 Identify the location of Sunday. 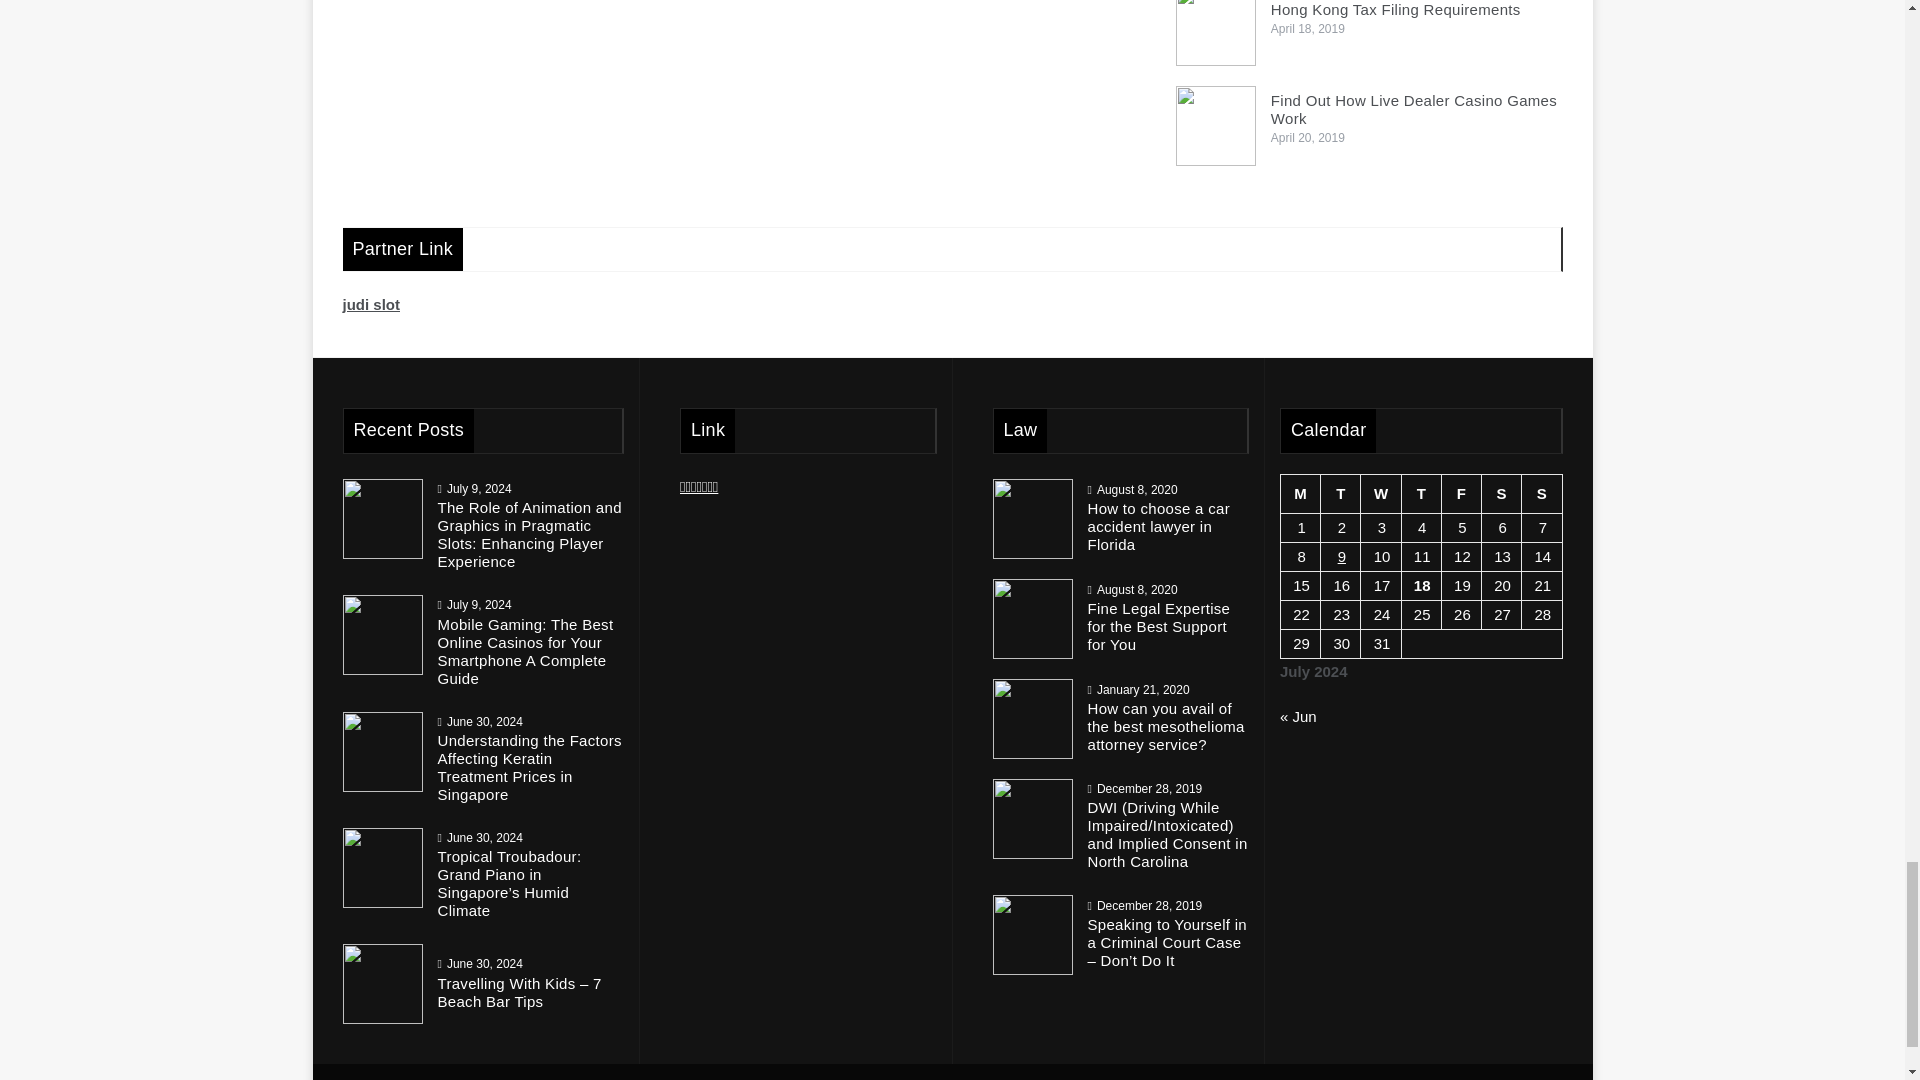
(1542, 494).